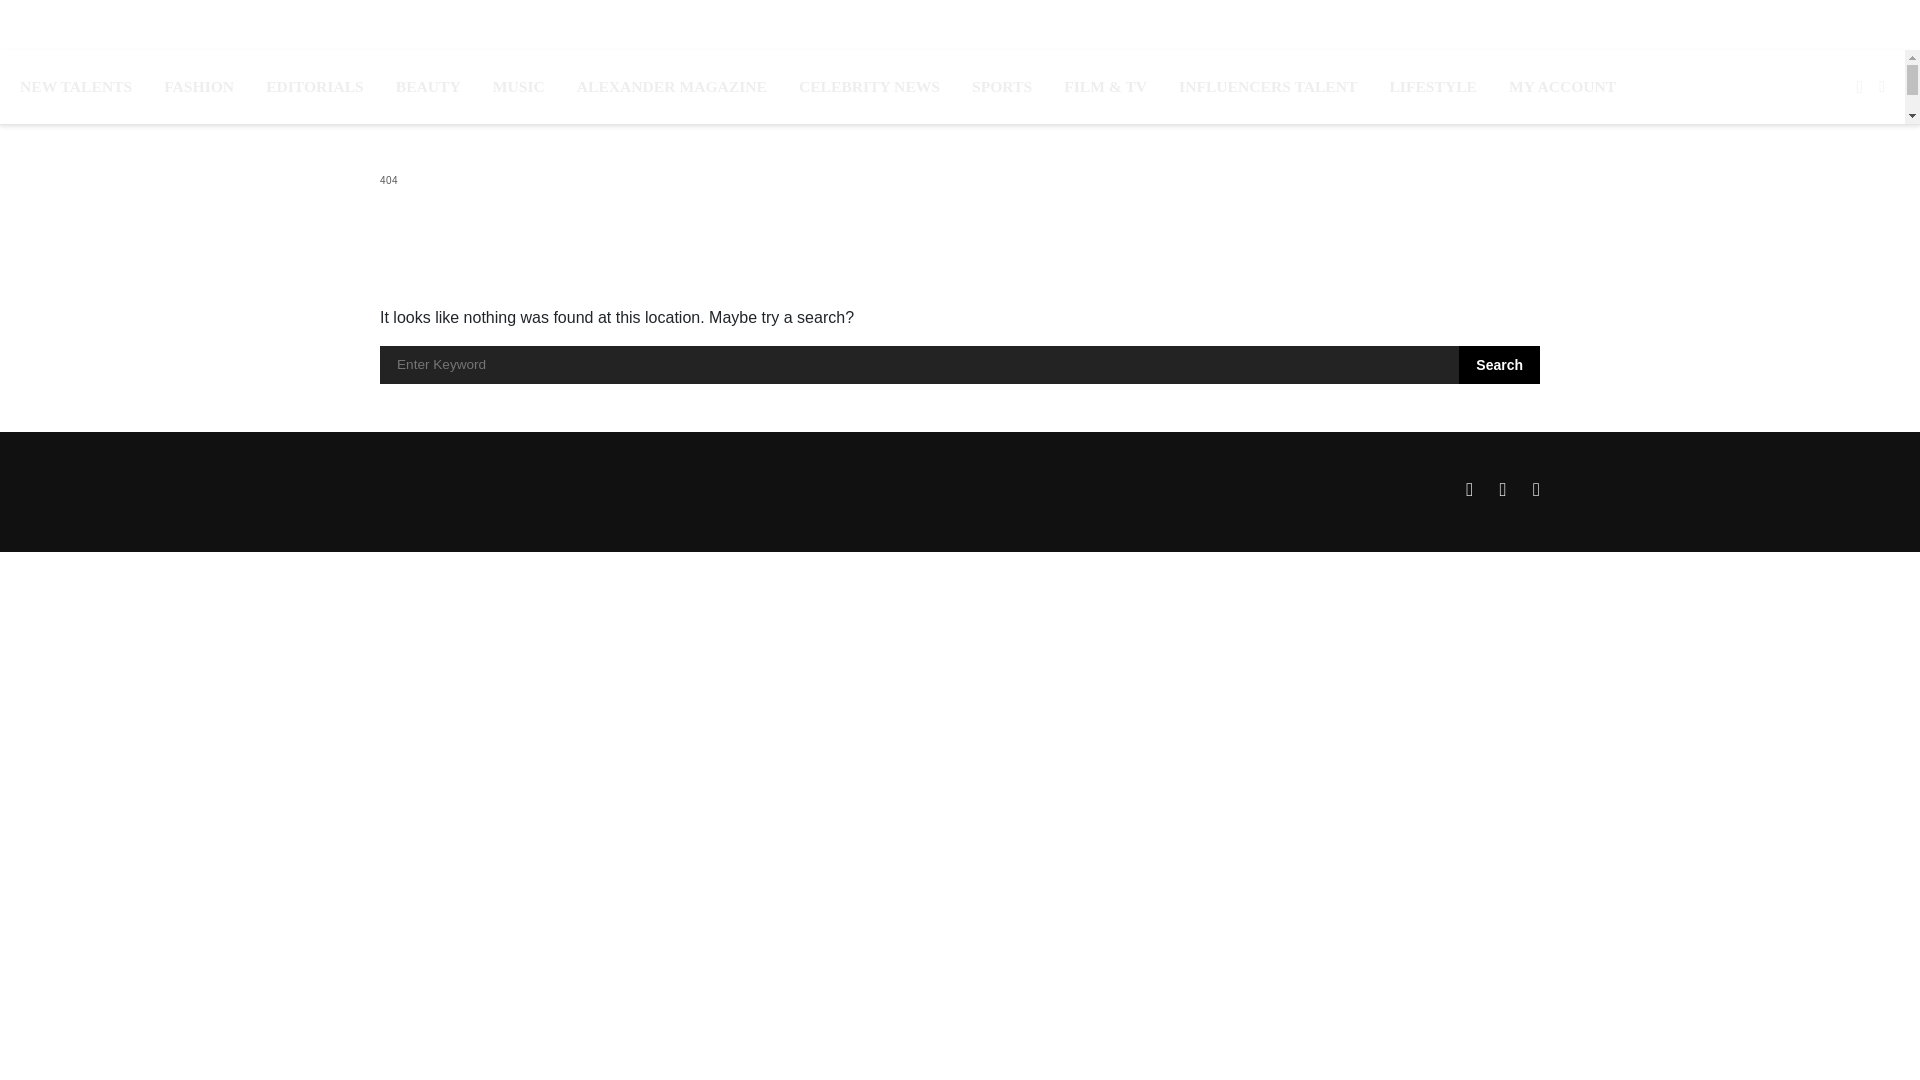 This screenshot has width=1920, height=1080. Describe the element at coordinates (1432, 86) in the screenshot. I see `LIFESTYLE` at that location.